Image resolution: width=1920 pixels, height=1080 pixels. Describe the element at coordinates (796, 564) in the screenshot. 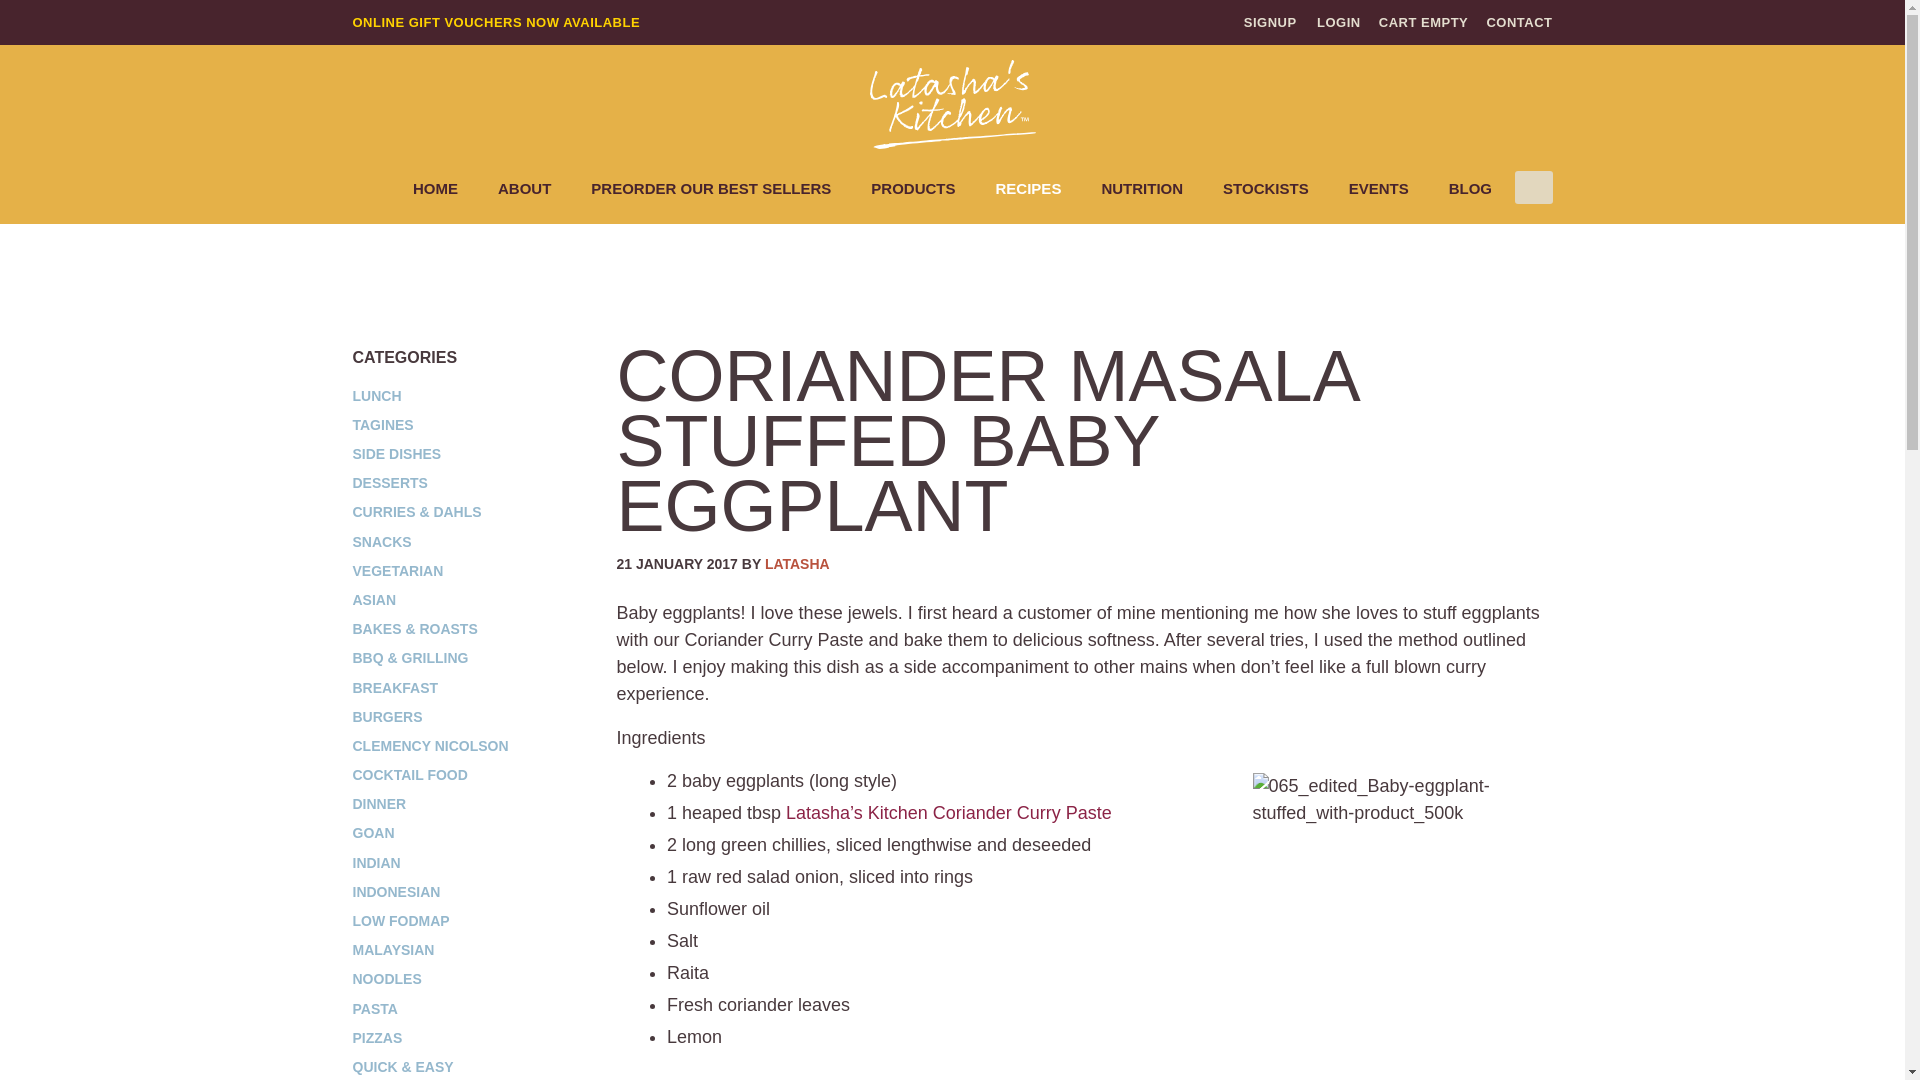

I see `Recipes by Latasha` at that location.